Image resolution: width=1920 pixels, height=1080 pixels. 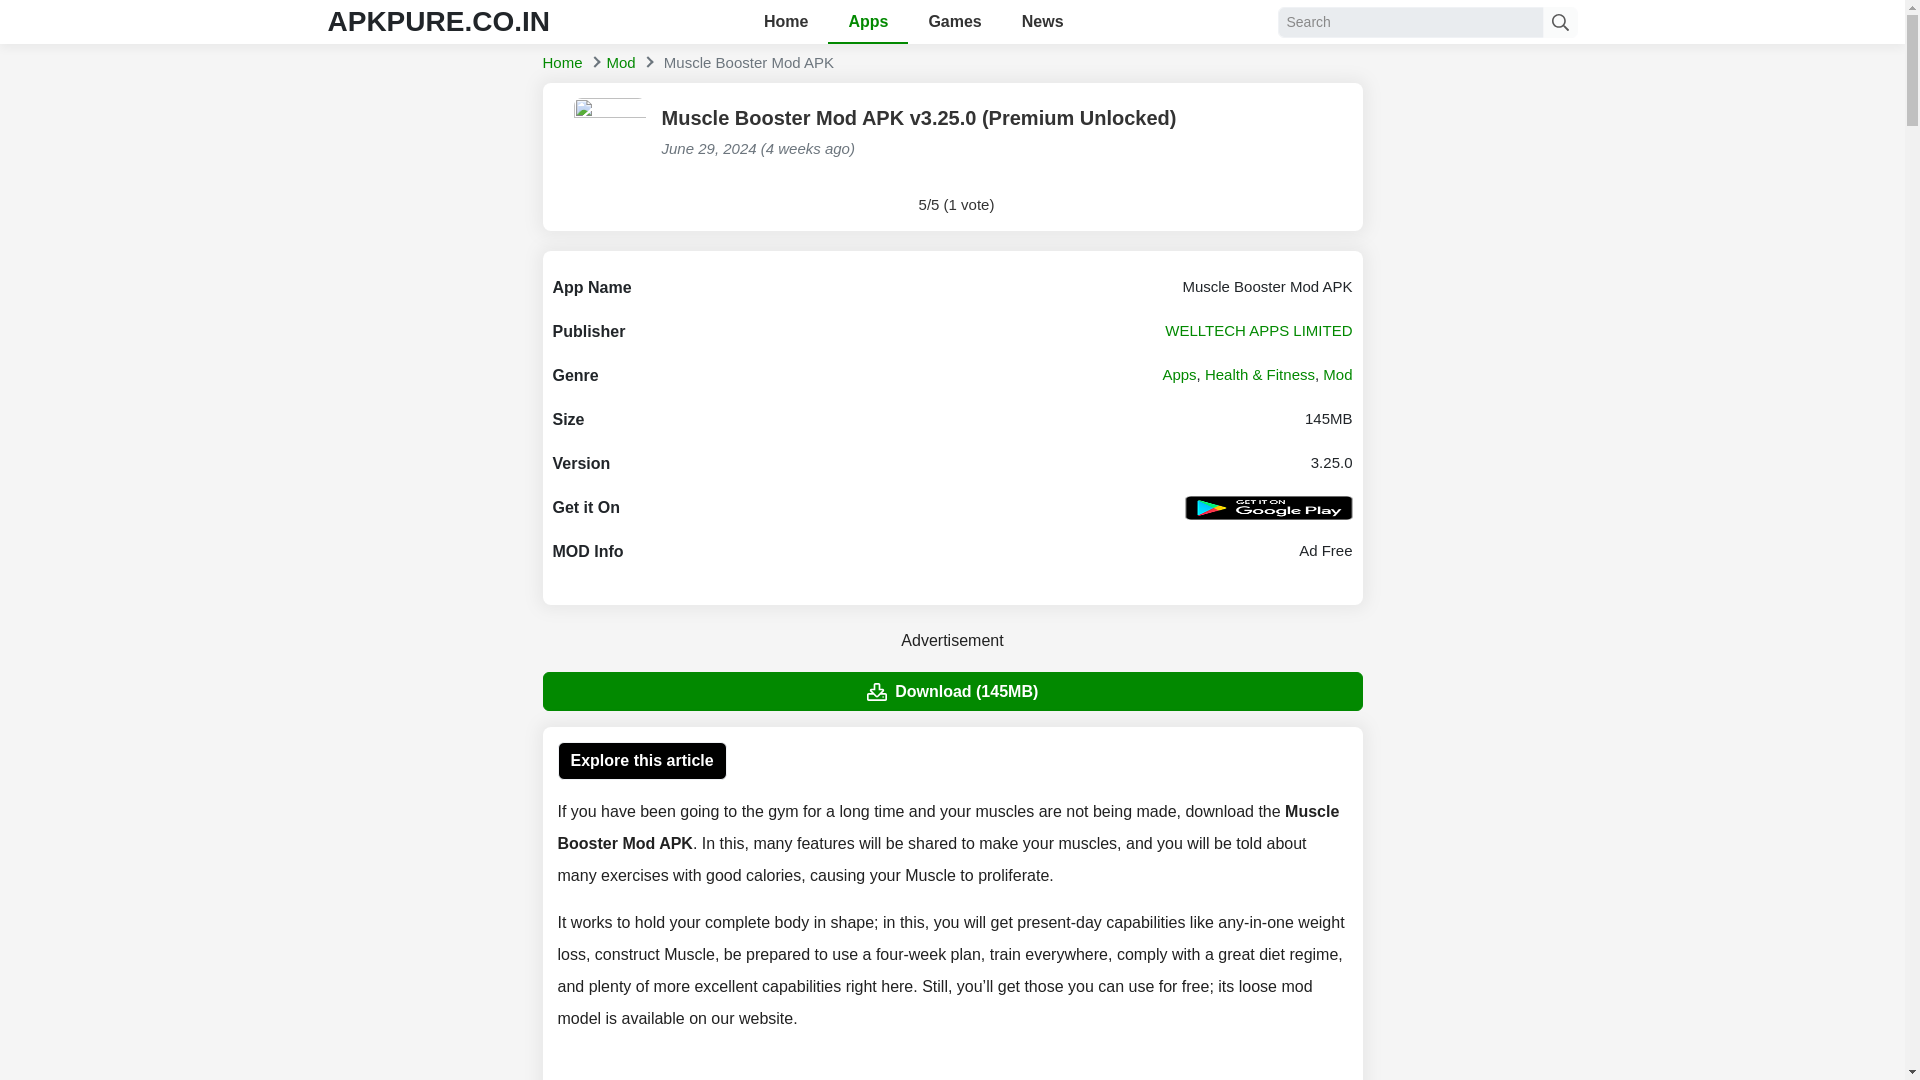 What do you see at coordinates (561, 62) in the screenshot?
I see `Home` at bounding box center [561, 62].